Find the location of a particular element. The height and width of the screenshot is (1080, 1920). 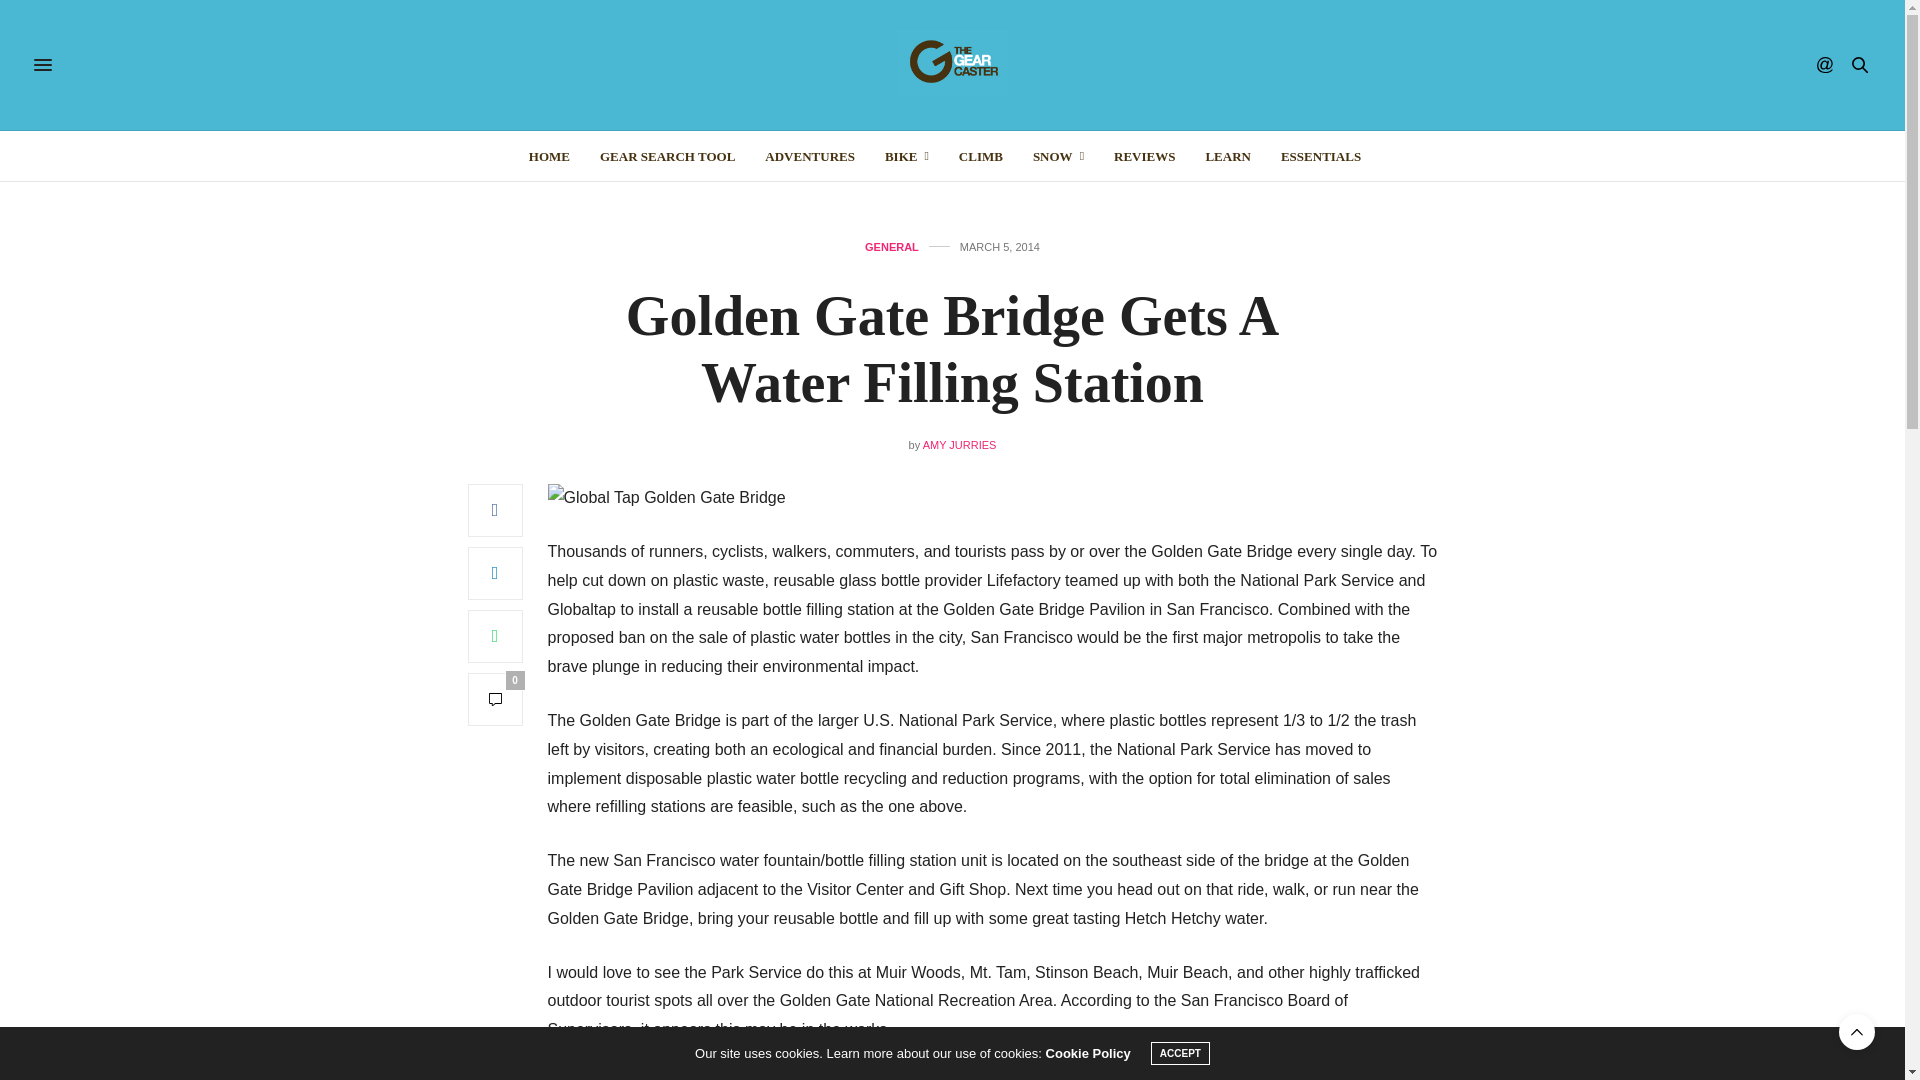

SNOW is located at coordinates (1058, 156).